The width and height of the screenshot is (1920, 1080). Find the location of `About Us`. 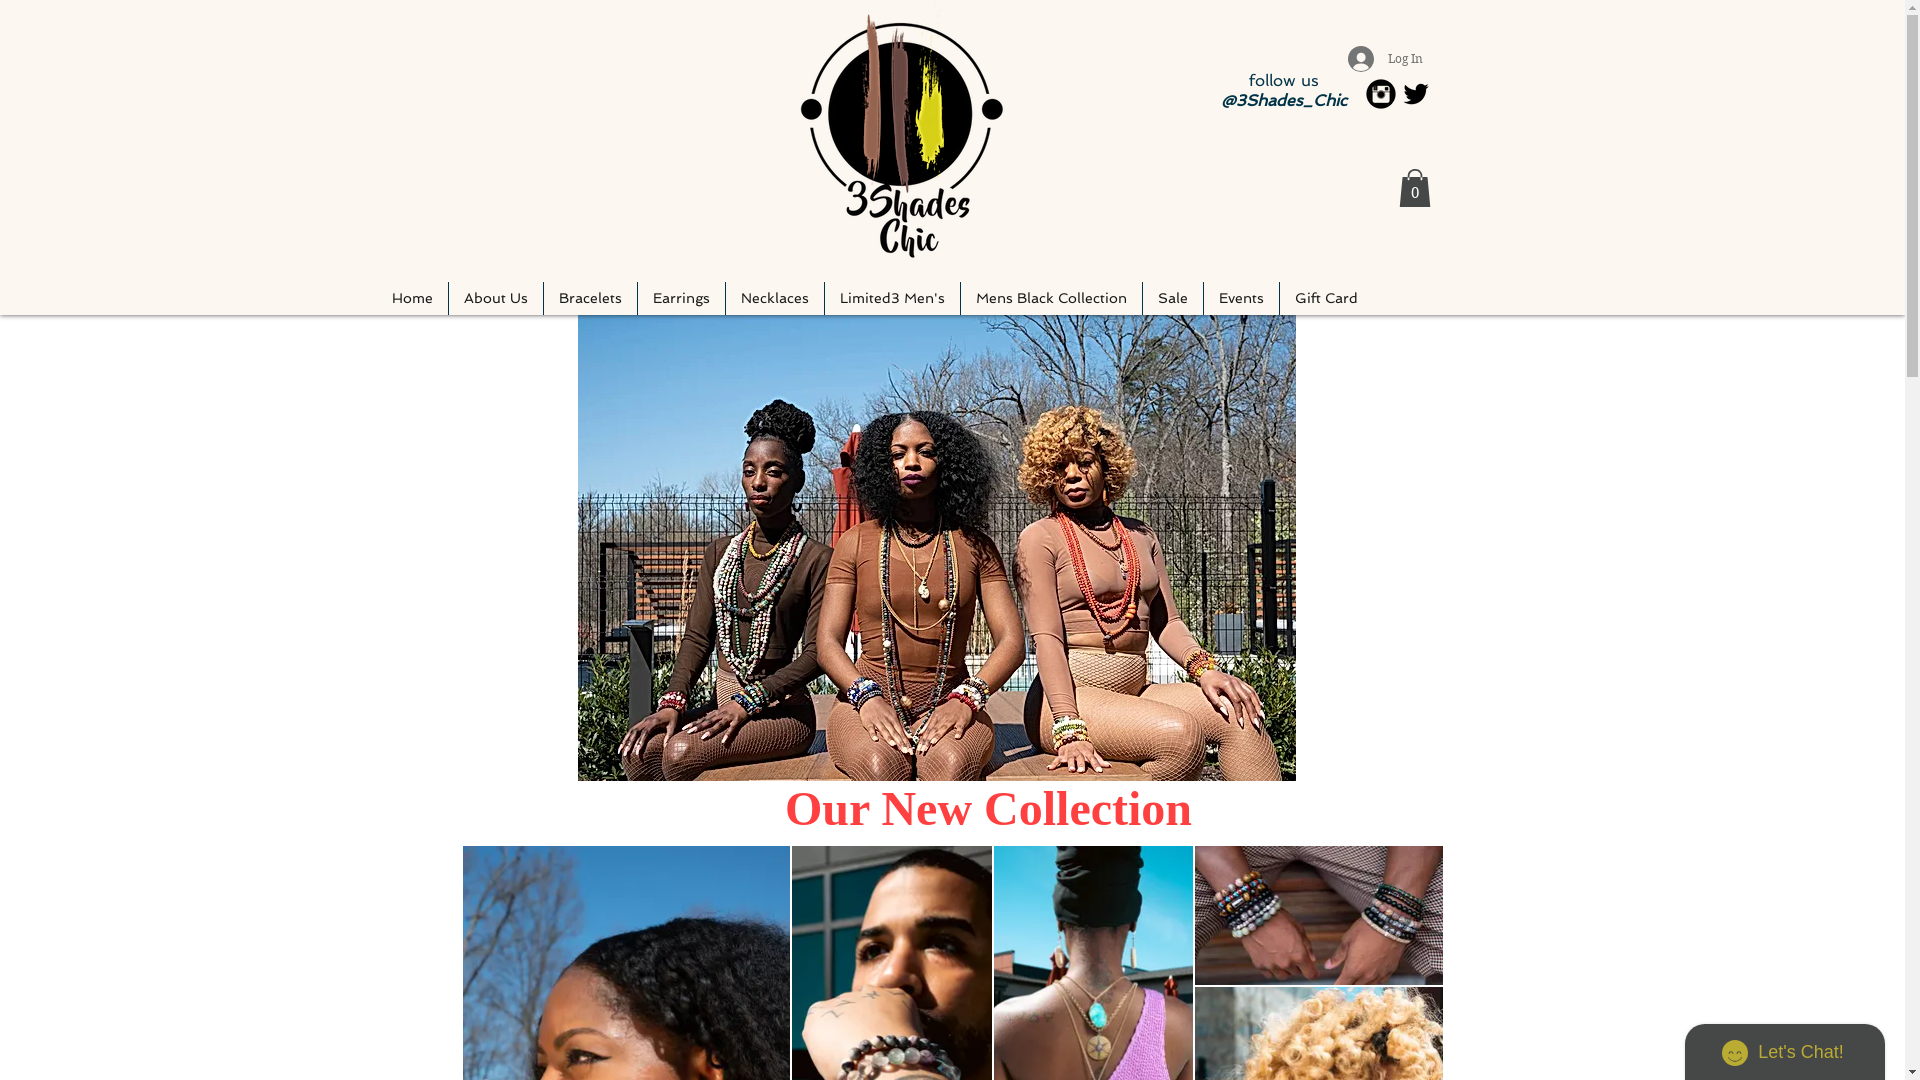

About Us is located at coordinates (495, 298).